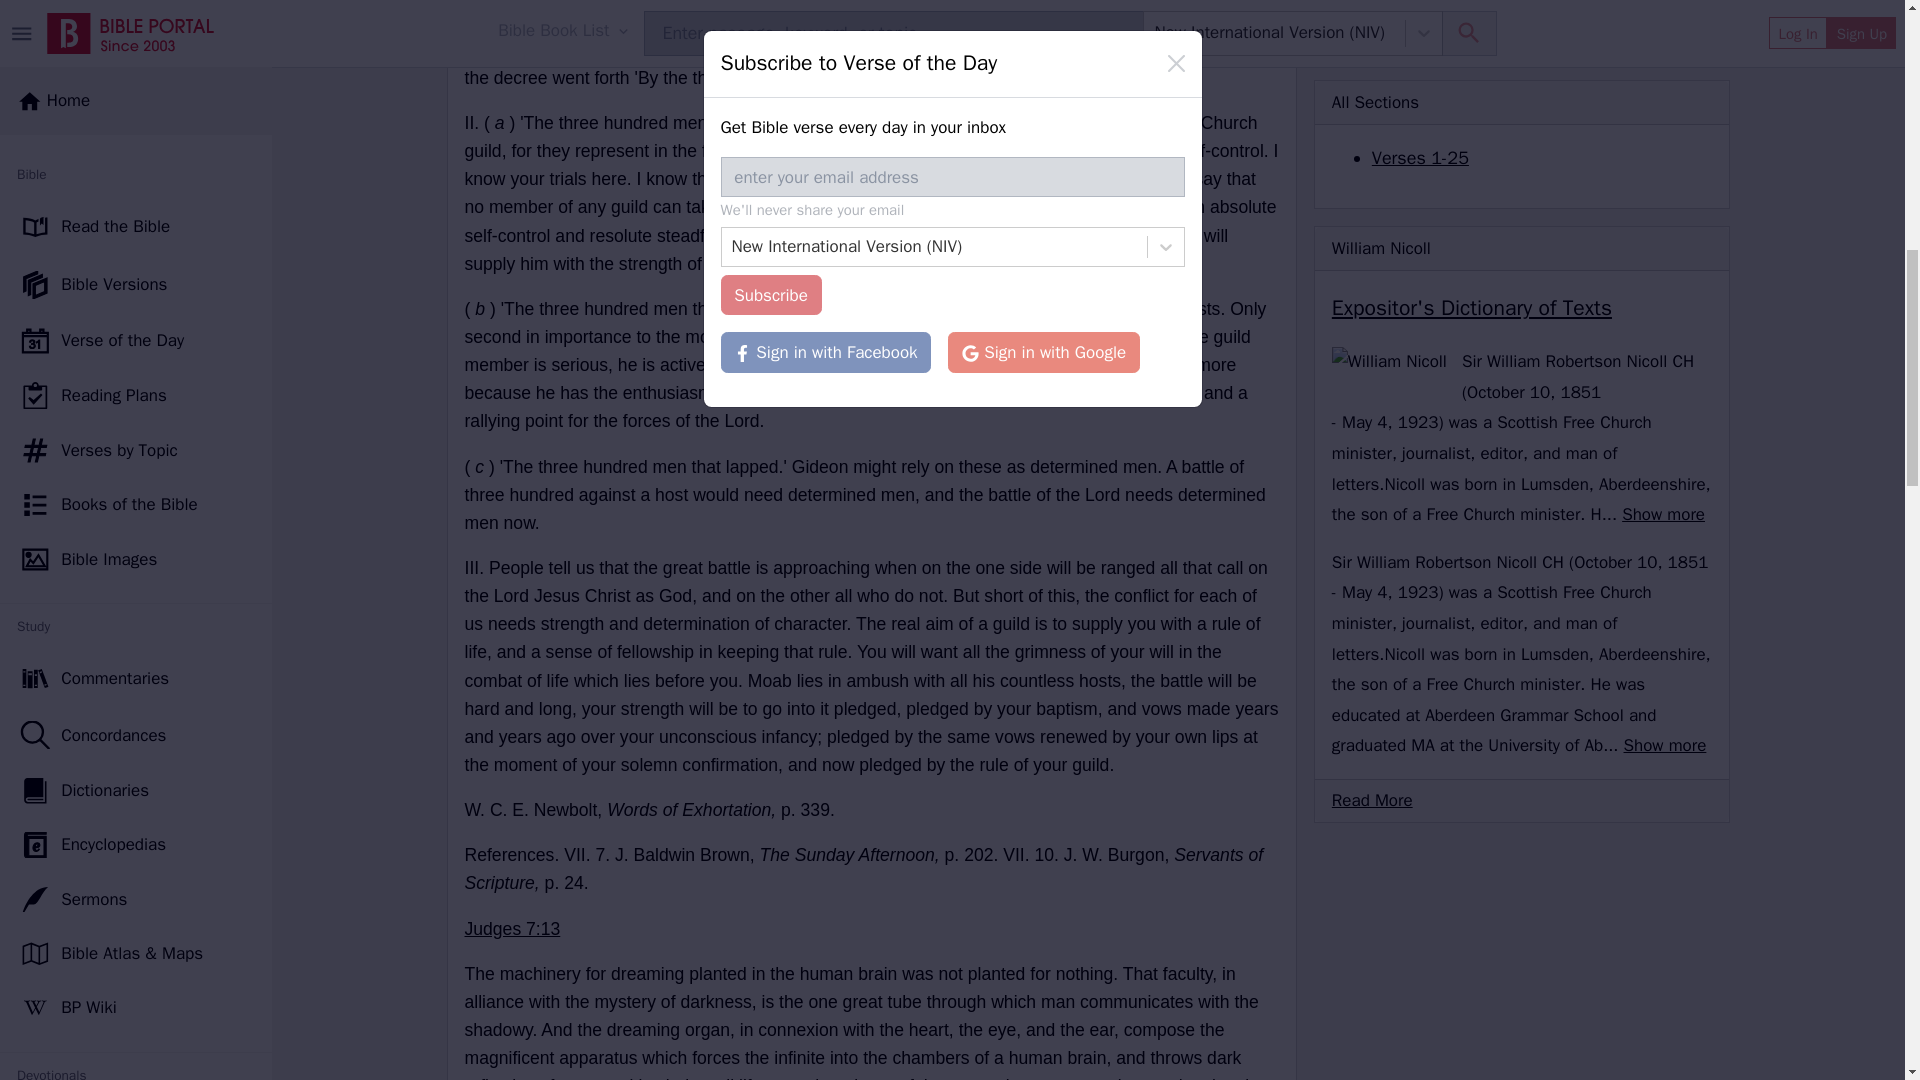 The width and height of the screenshot is (1920, 1080). Describe the element at coordinates (136, 655) in the screenshot. I see `Daily Bread` at that location.